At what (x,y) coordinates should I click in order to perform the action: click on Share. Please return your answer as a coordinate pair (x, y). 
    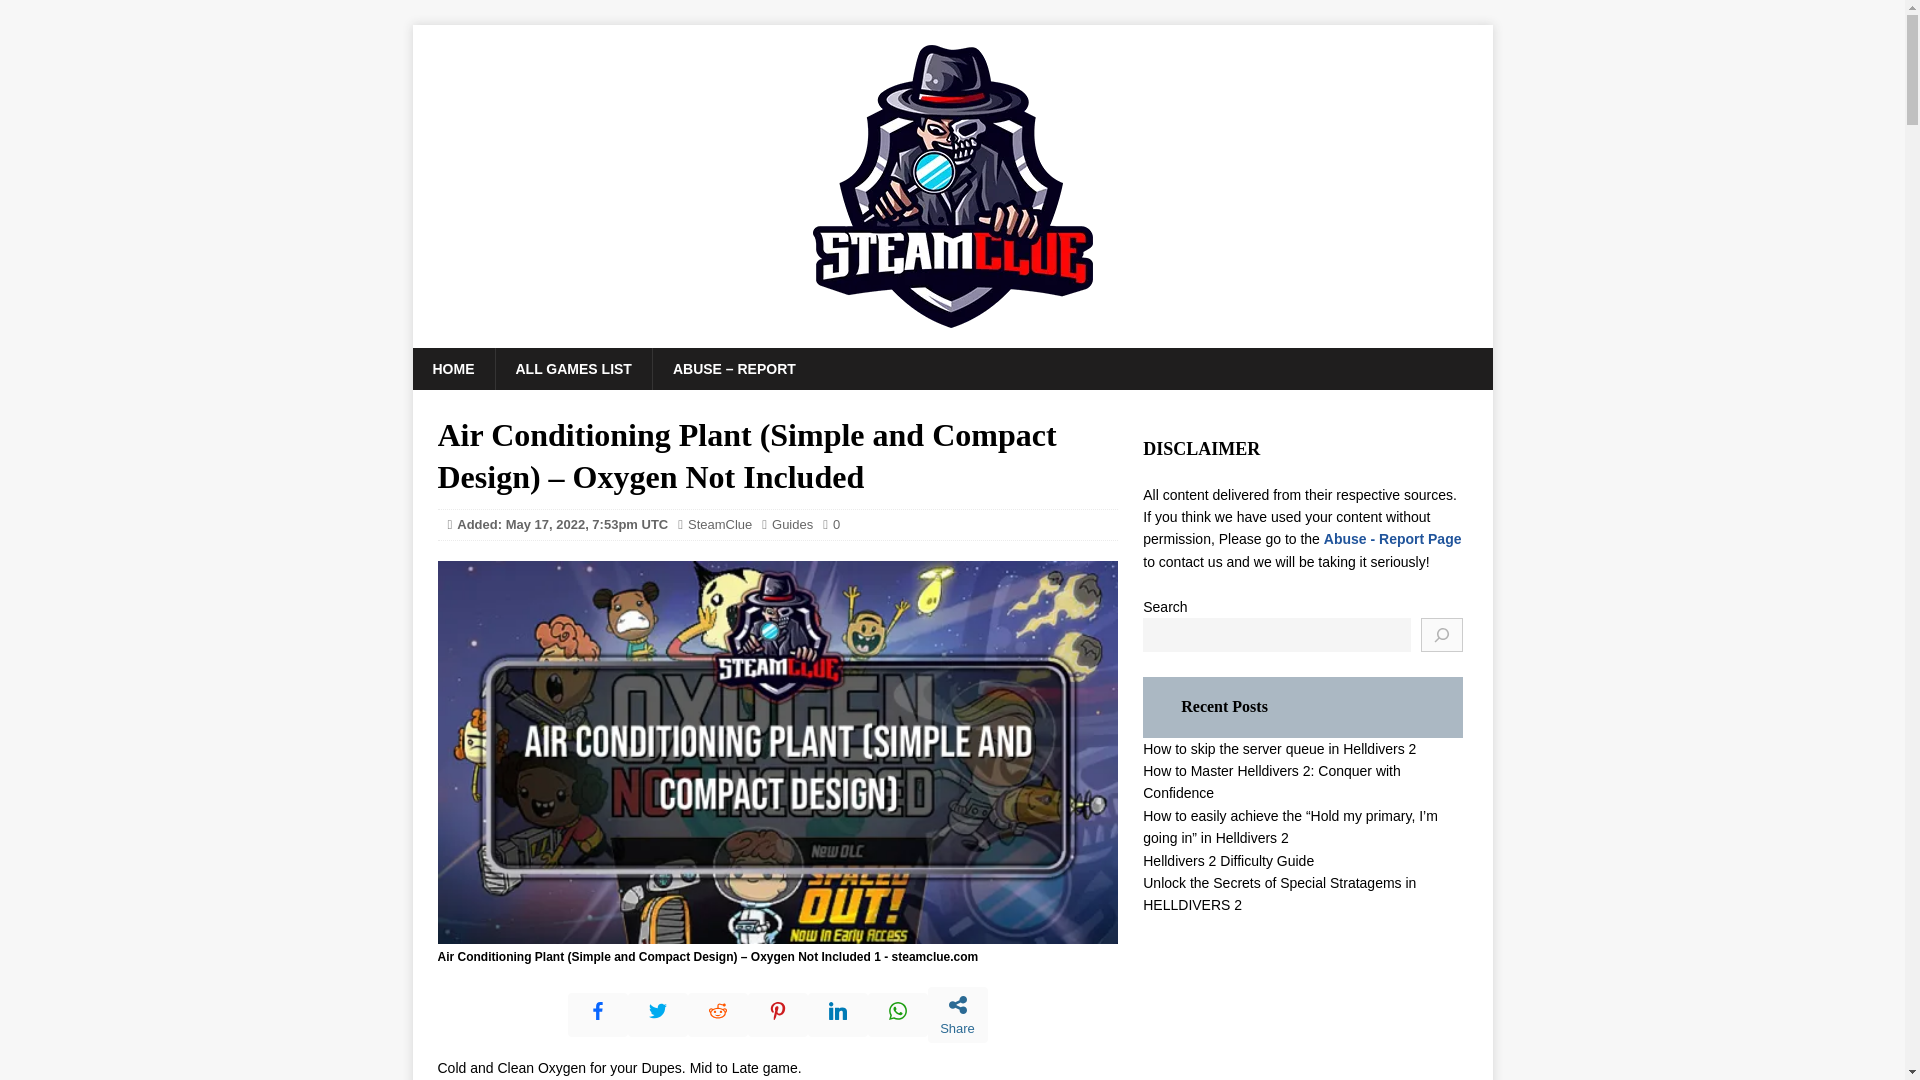
    Looking at the image, I should click on (958, 1015).